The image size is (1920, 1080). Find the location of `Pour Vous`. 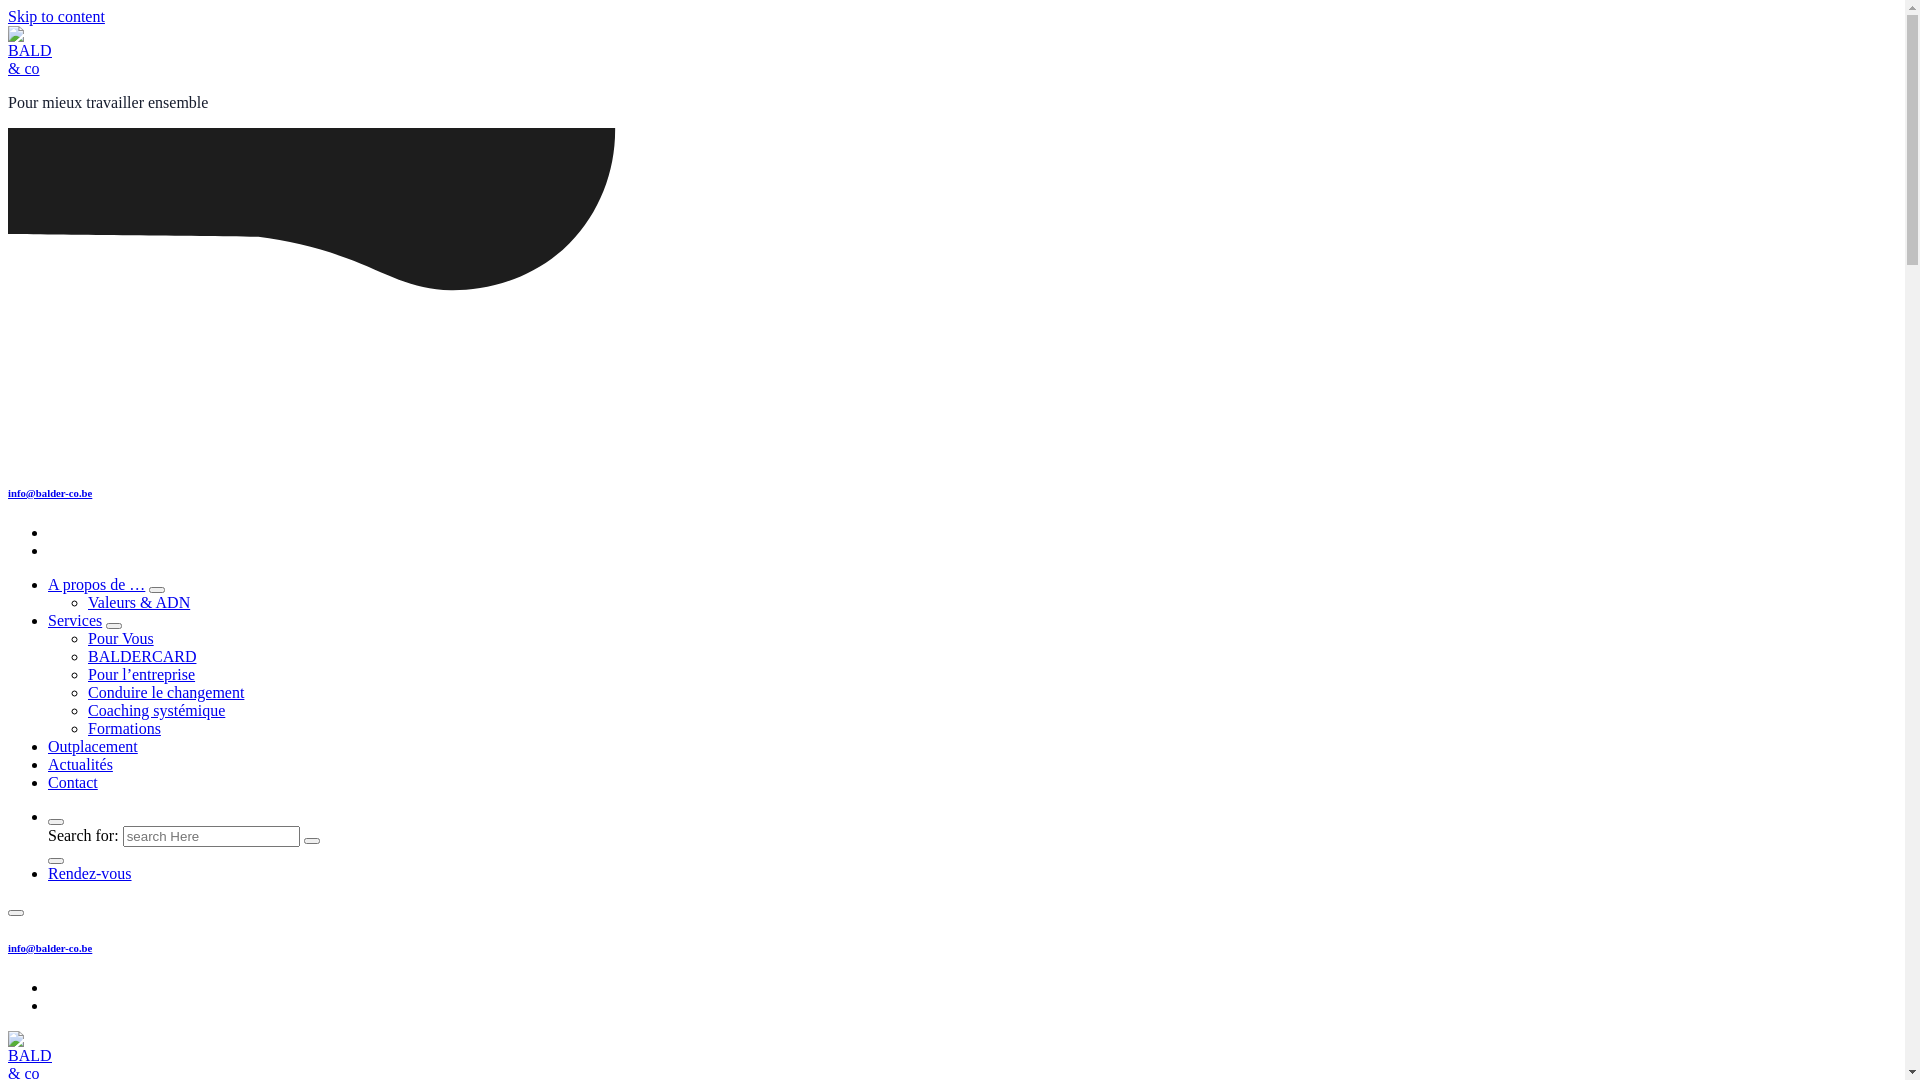

Pour Vous is located at coordinates (121, 638).